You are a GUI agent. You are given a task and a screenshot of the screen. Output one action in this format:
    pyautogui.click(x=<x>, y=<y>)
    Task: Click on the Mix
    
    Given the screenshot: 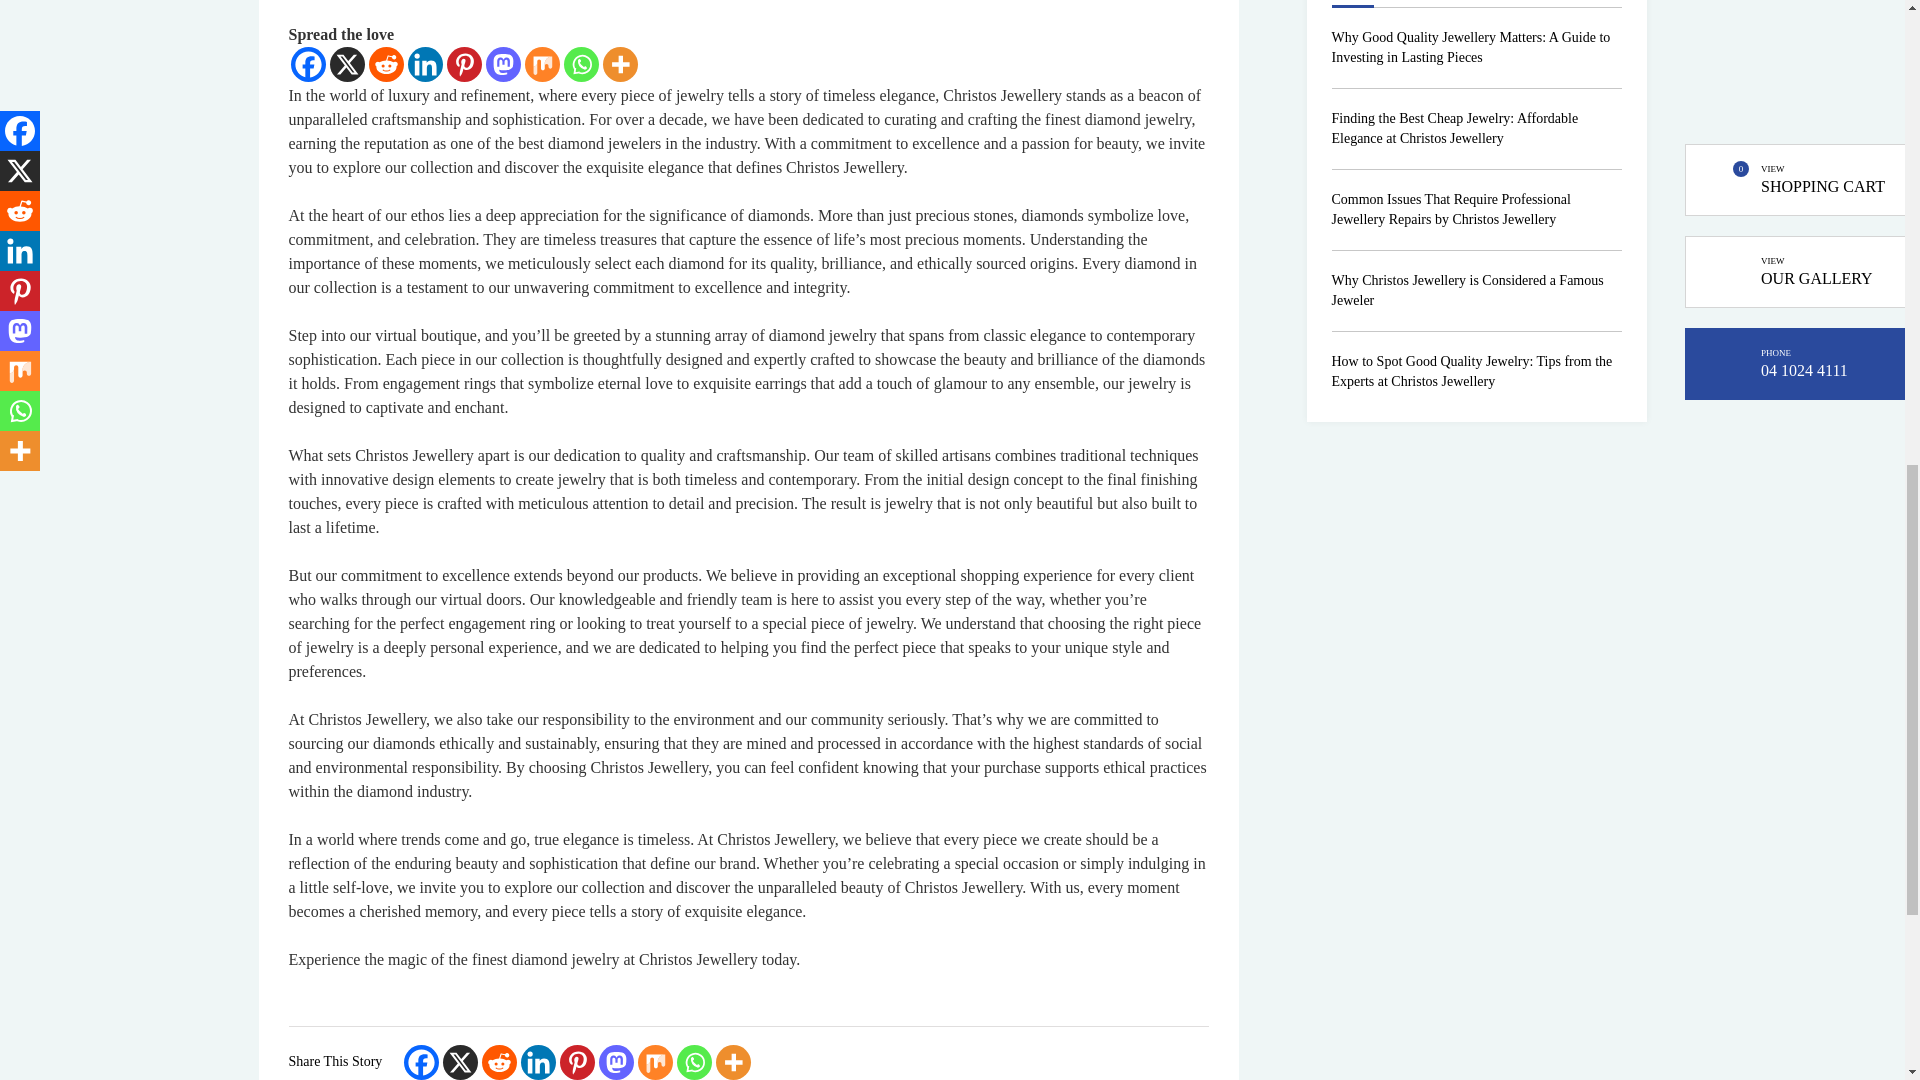 What is the action you would take?
    pyautogui.click(x=541, y=64)
    